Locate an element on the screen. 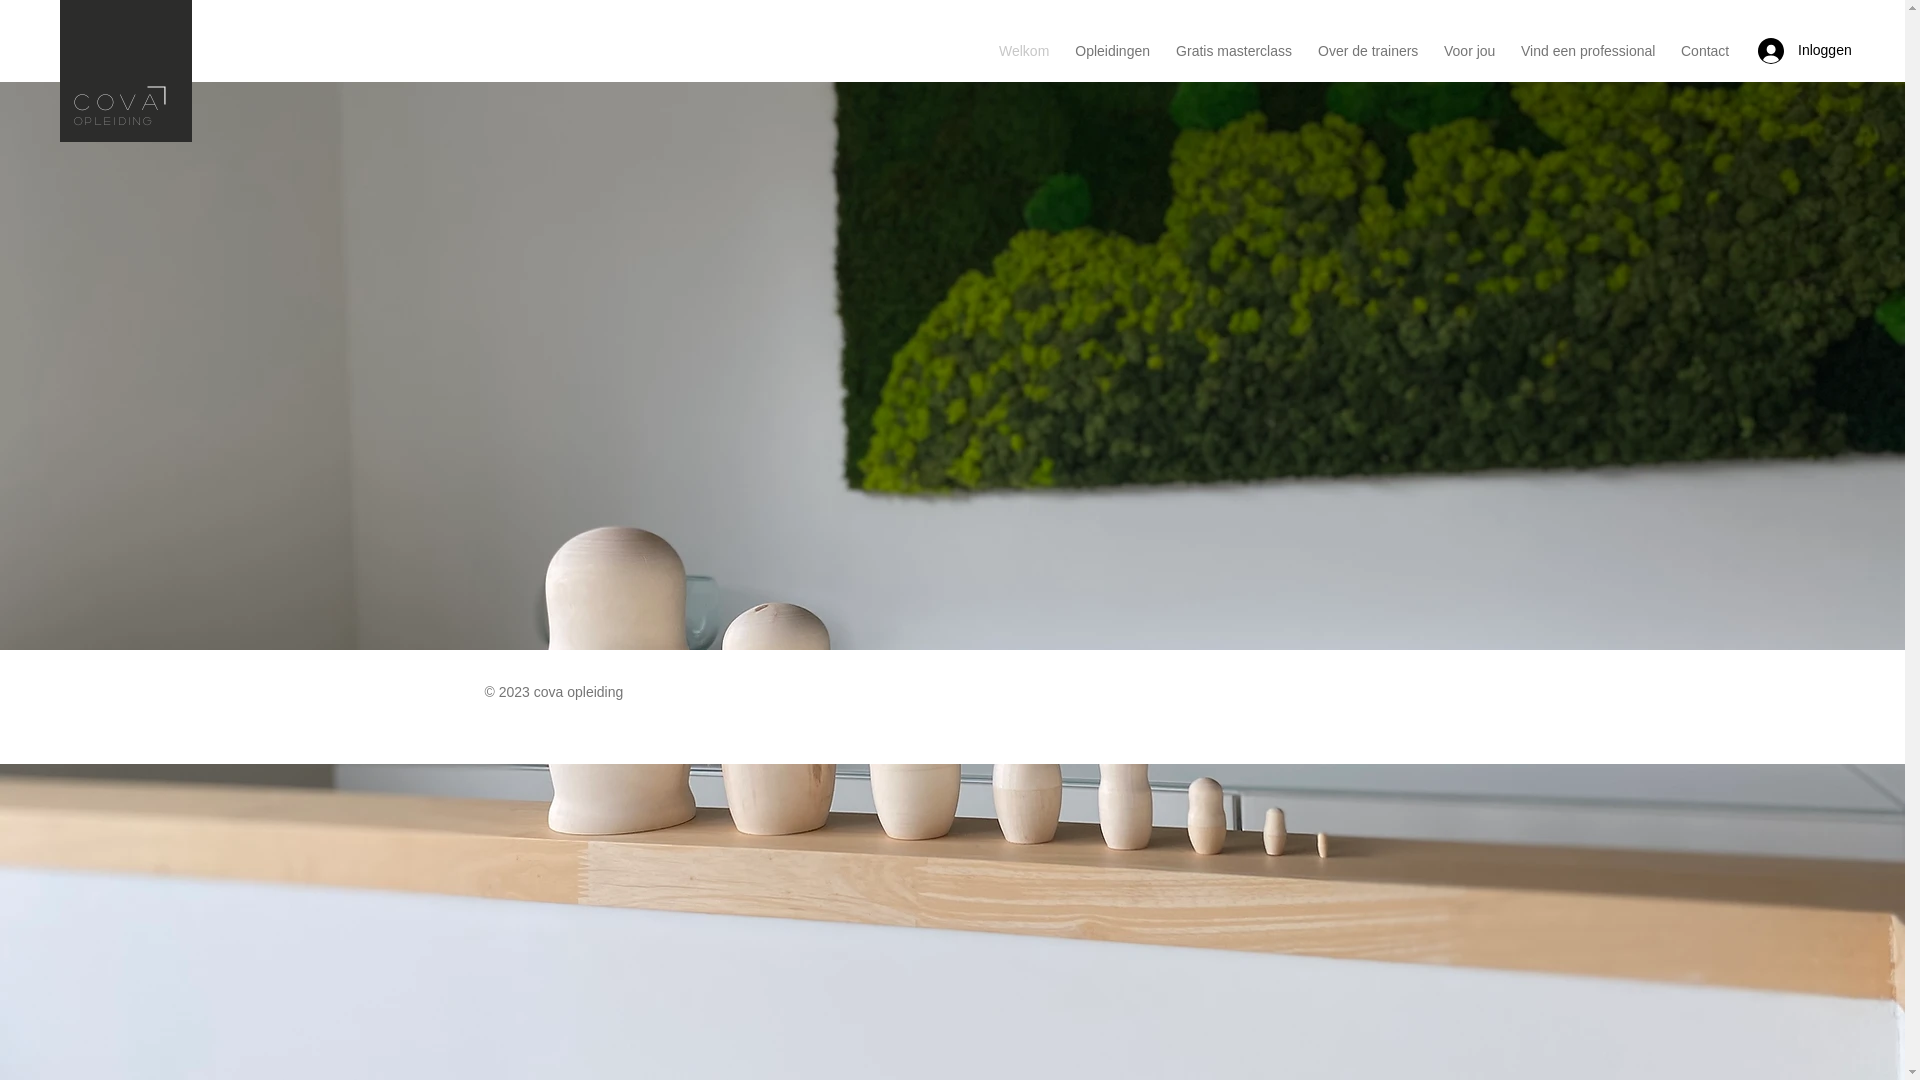 Image resolution: width=1920 pixels, height=1080 pixels. Opleidingen is located at coordinates (1112, 51).